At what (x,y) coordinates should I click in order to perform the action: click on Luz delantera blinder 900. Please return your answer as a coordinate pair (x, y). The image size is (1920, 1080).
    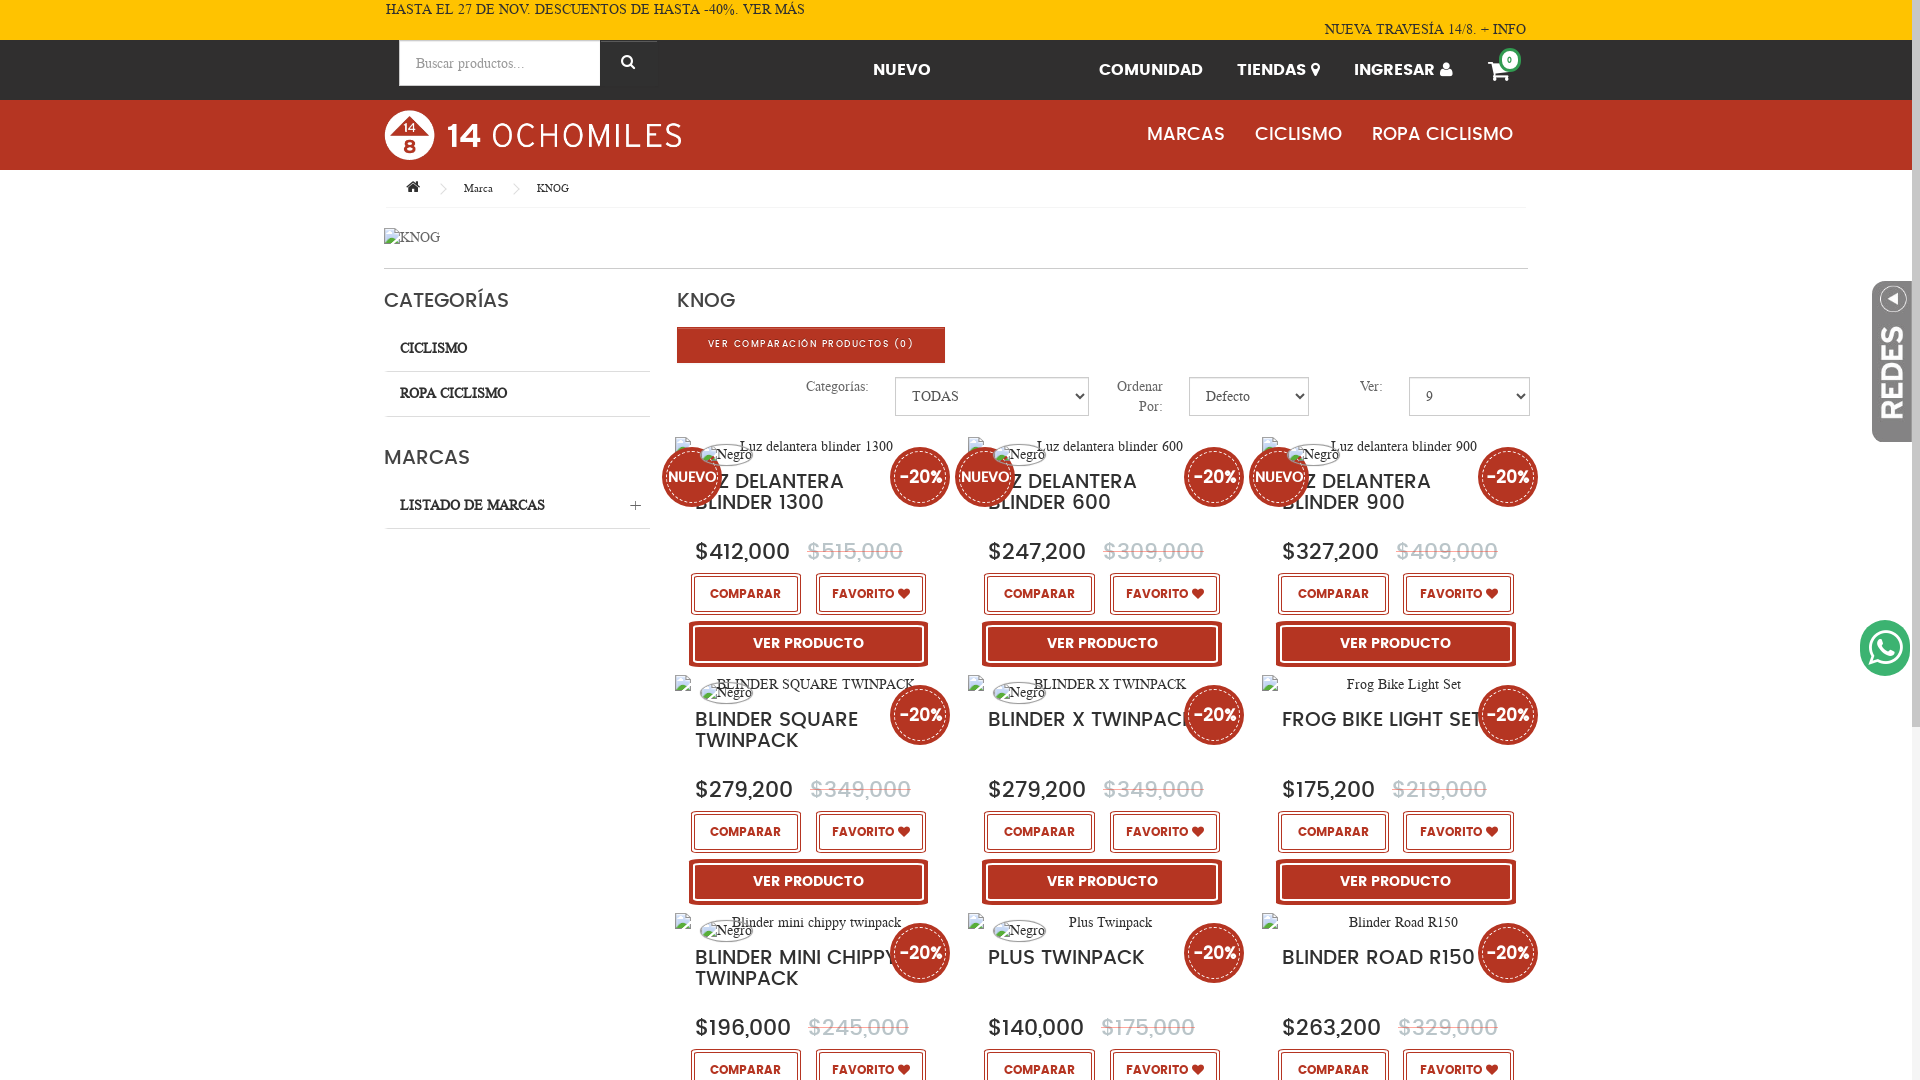
    Looking at the image, I should click on (1396, 446).